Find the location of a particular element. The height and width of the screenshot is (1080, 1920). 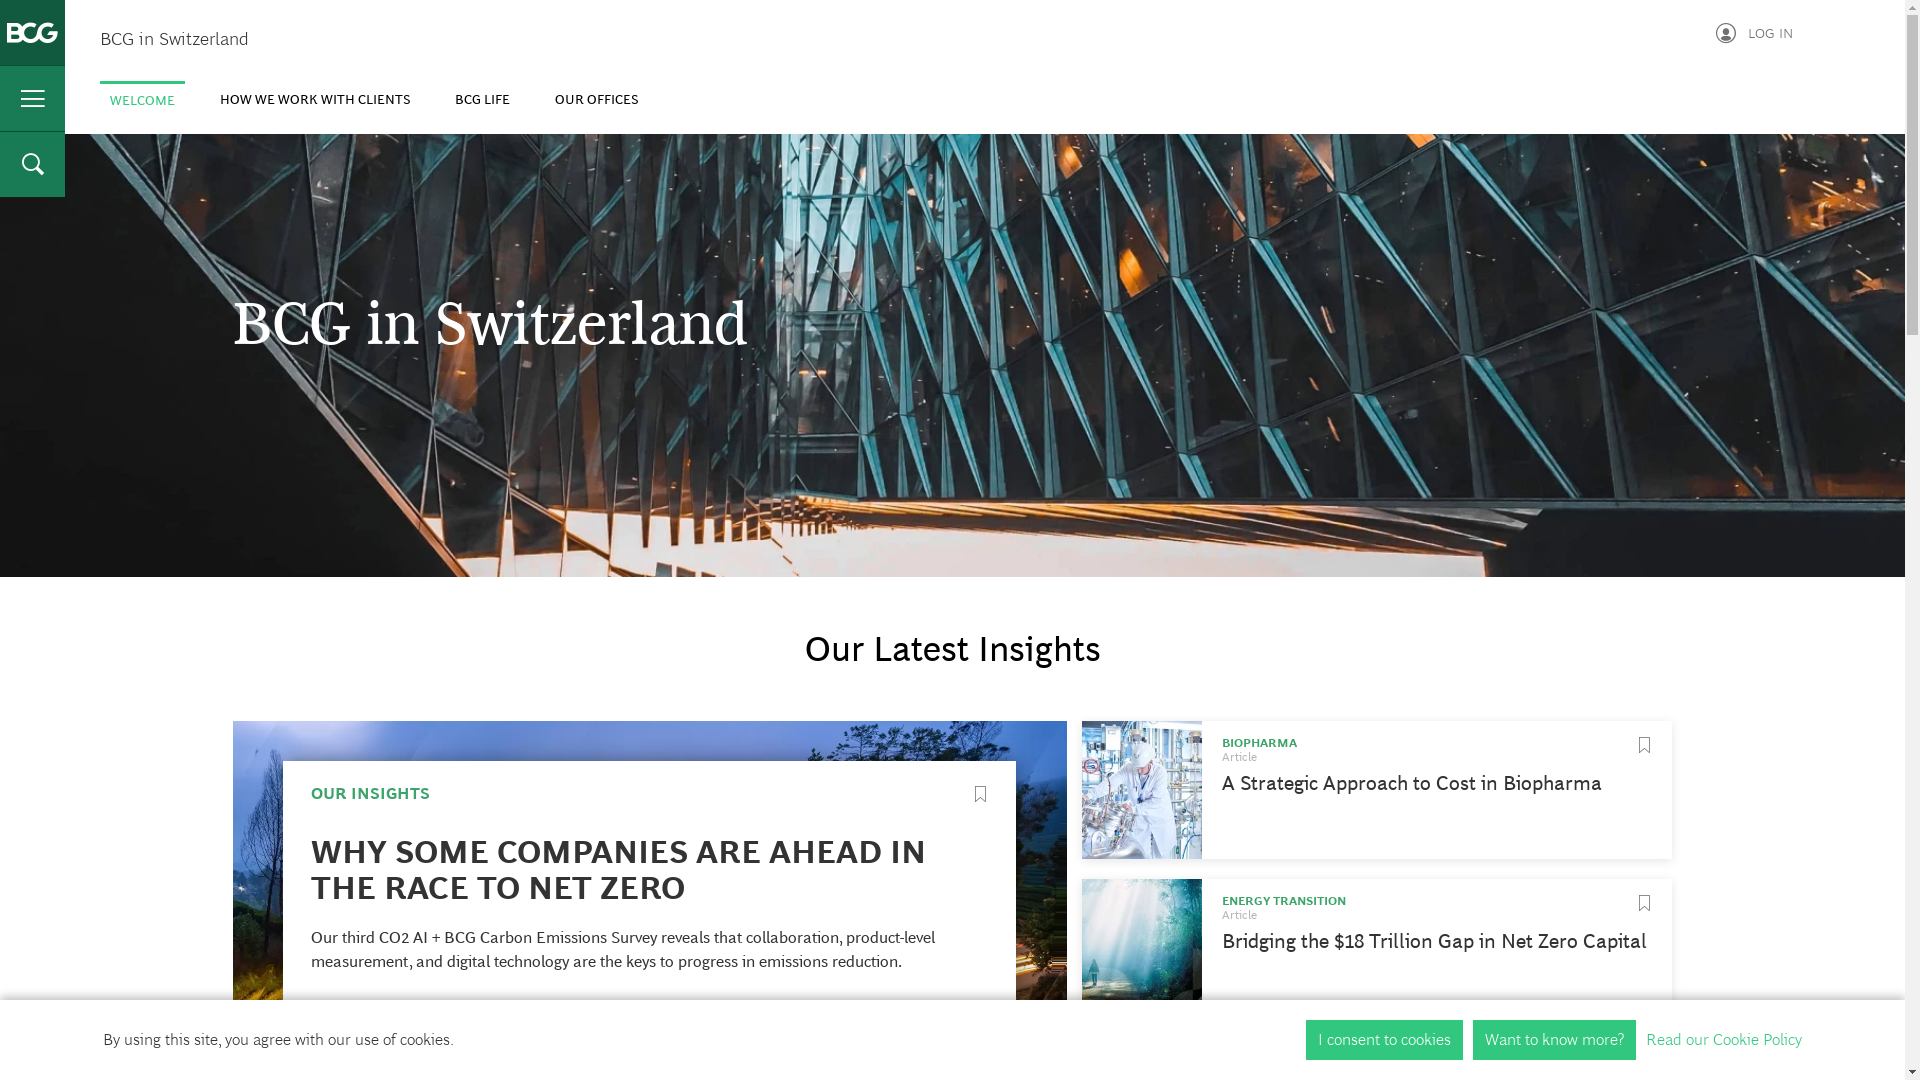

WELCOME is located at coordinates (142, 100).